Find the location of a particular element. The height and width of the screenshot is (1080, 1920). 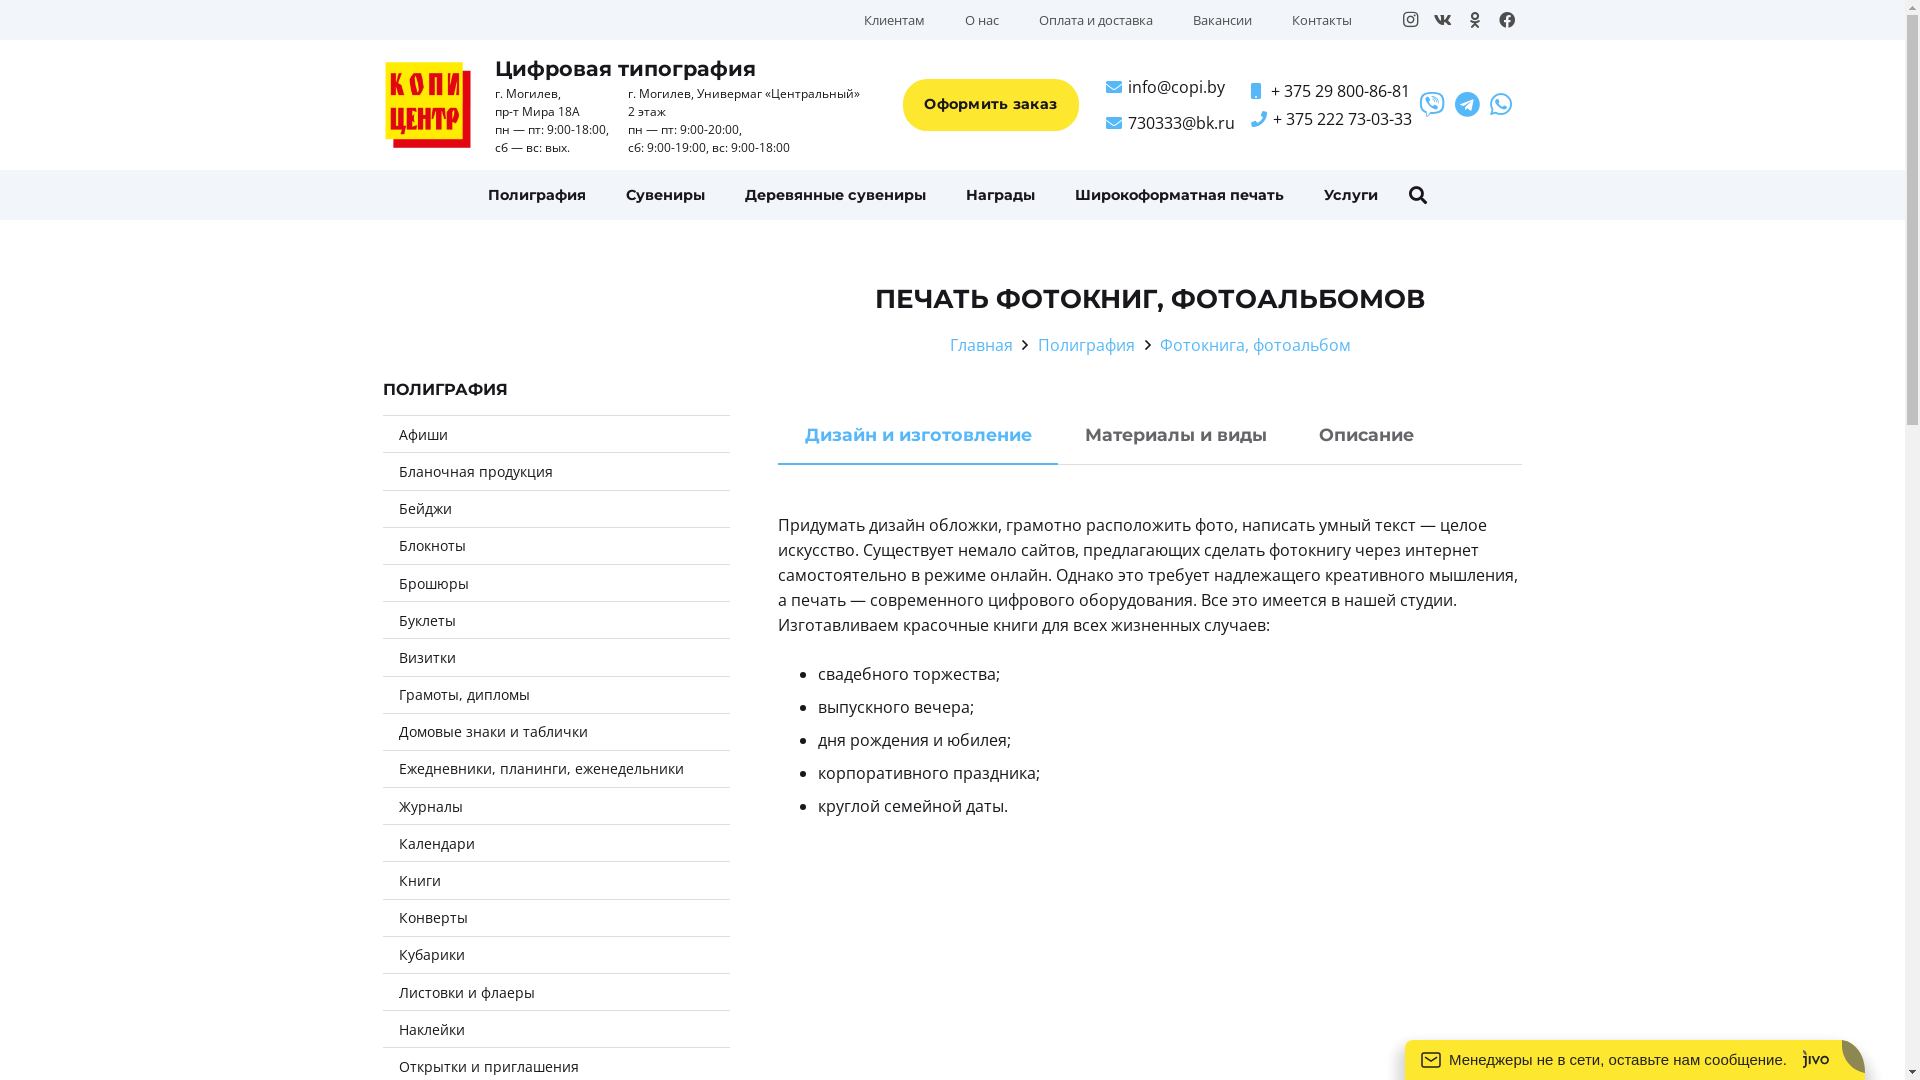

Vkontakte is located at coordinates (1442, 20).